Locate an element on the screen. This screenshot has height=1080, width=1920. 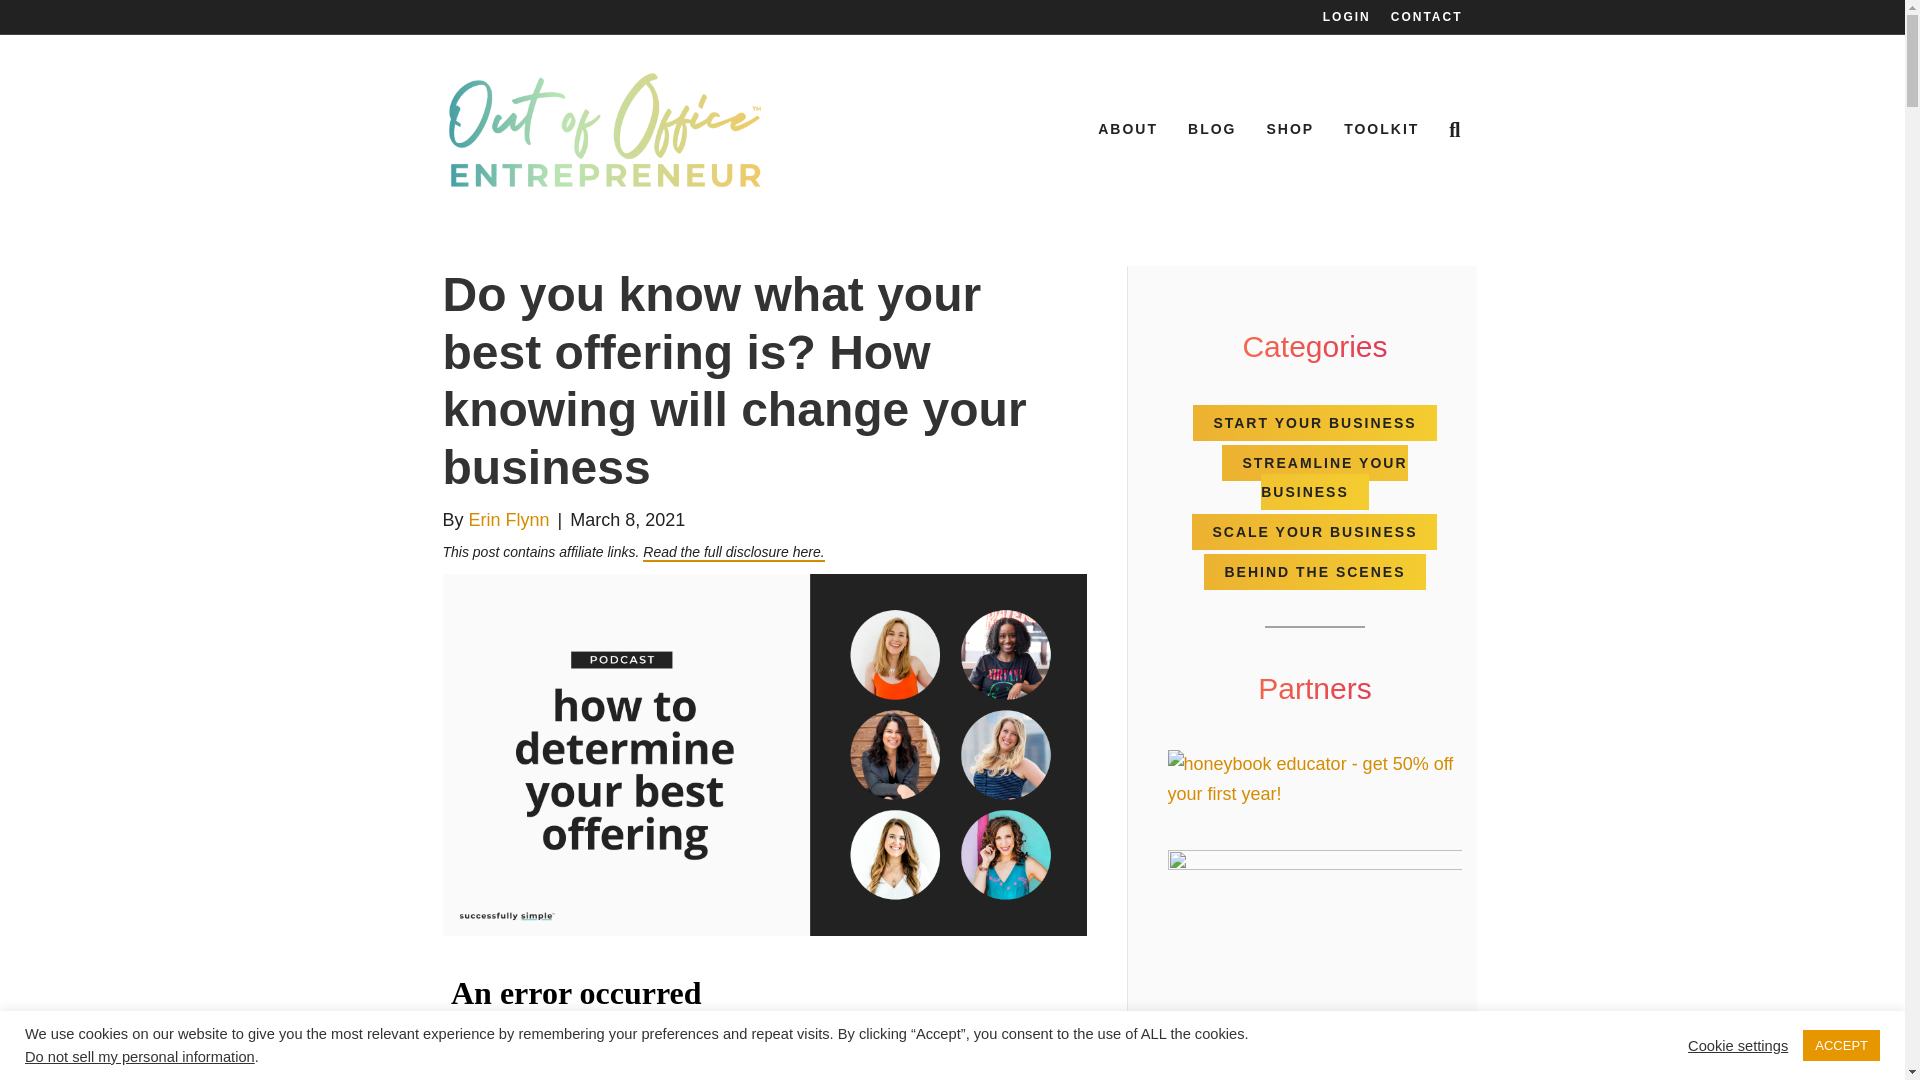
YouTube is located at coordinates (668, 1069).